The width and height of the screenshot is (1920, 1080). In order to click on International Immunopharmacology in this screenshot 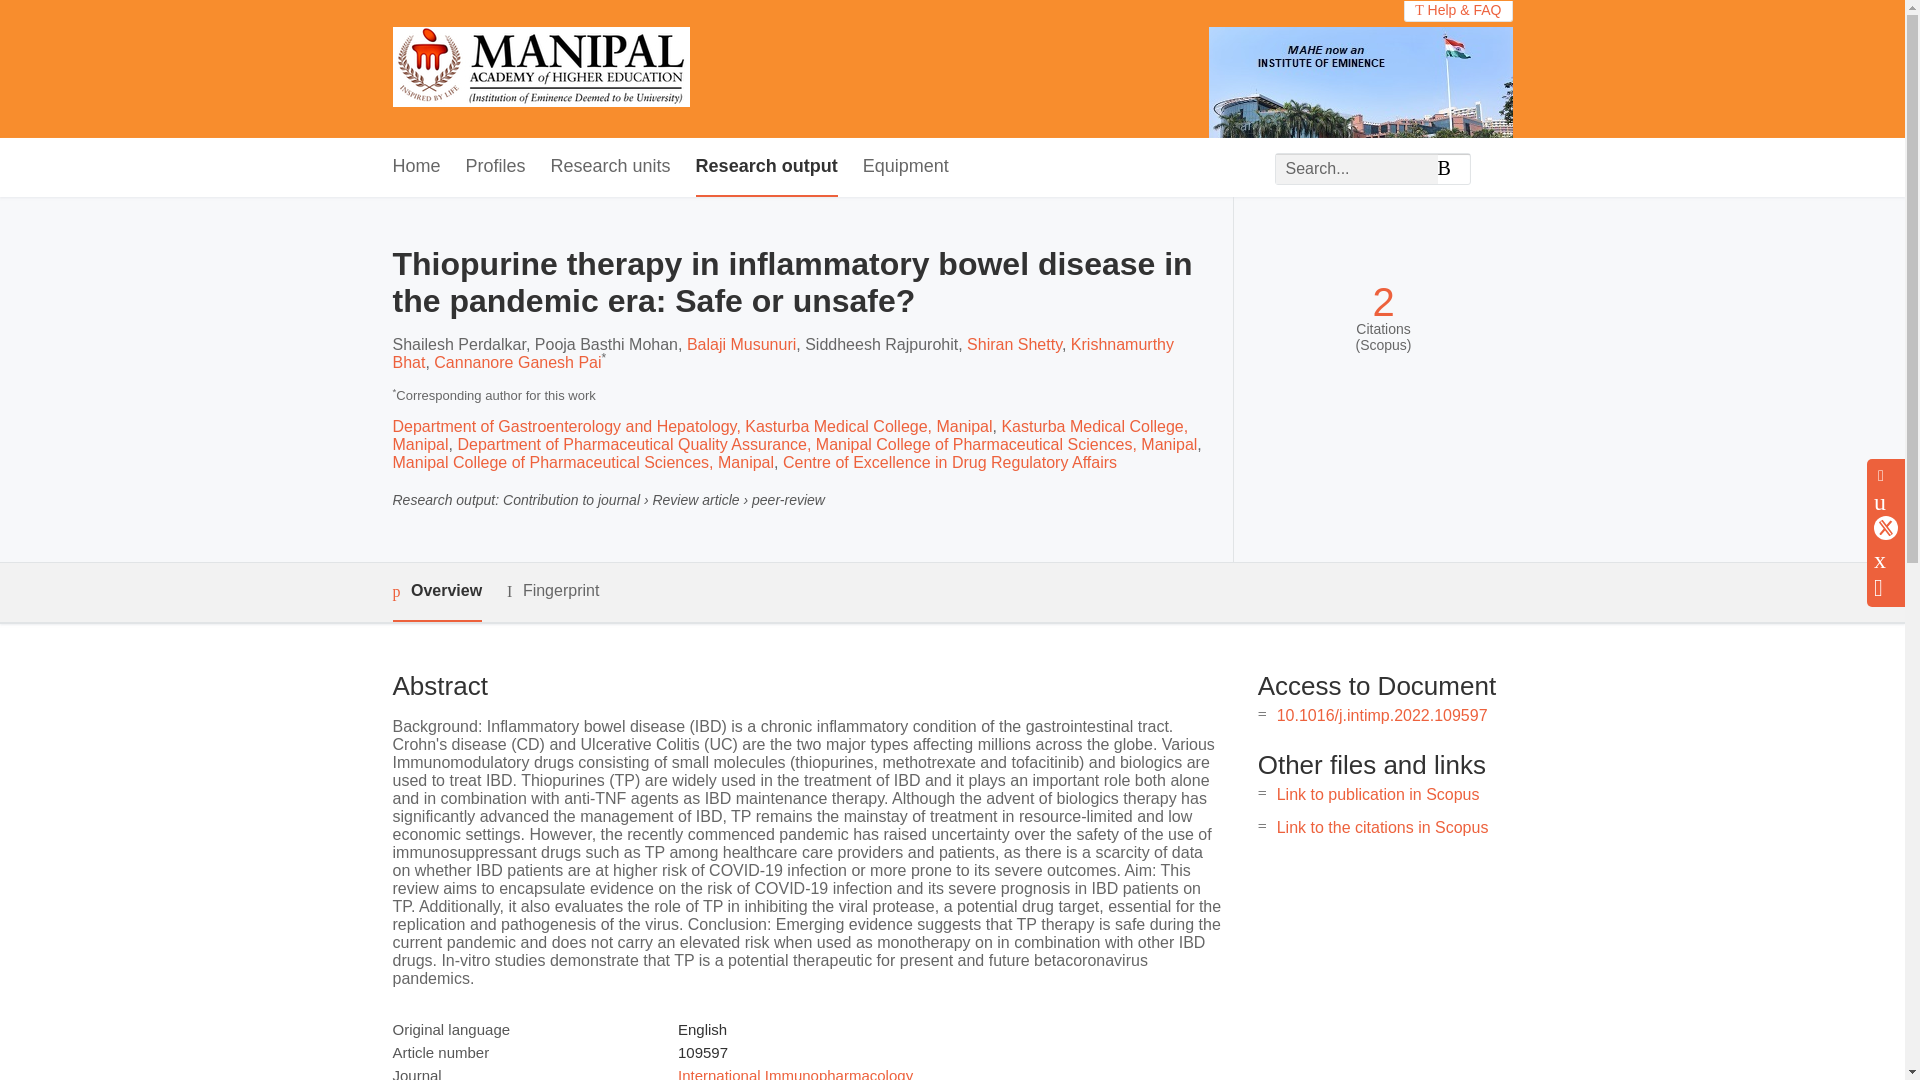, I will do `click(795, 1074)`.